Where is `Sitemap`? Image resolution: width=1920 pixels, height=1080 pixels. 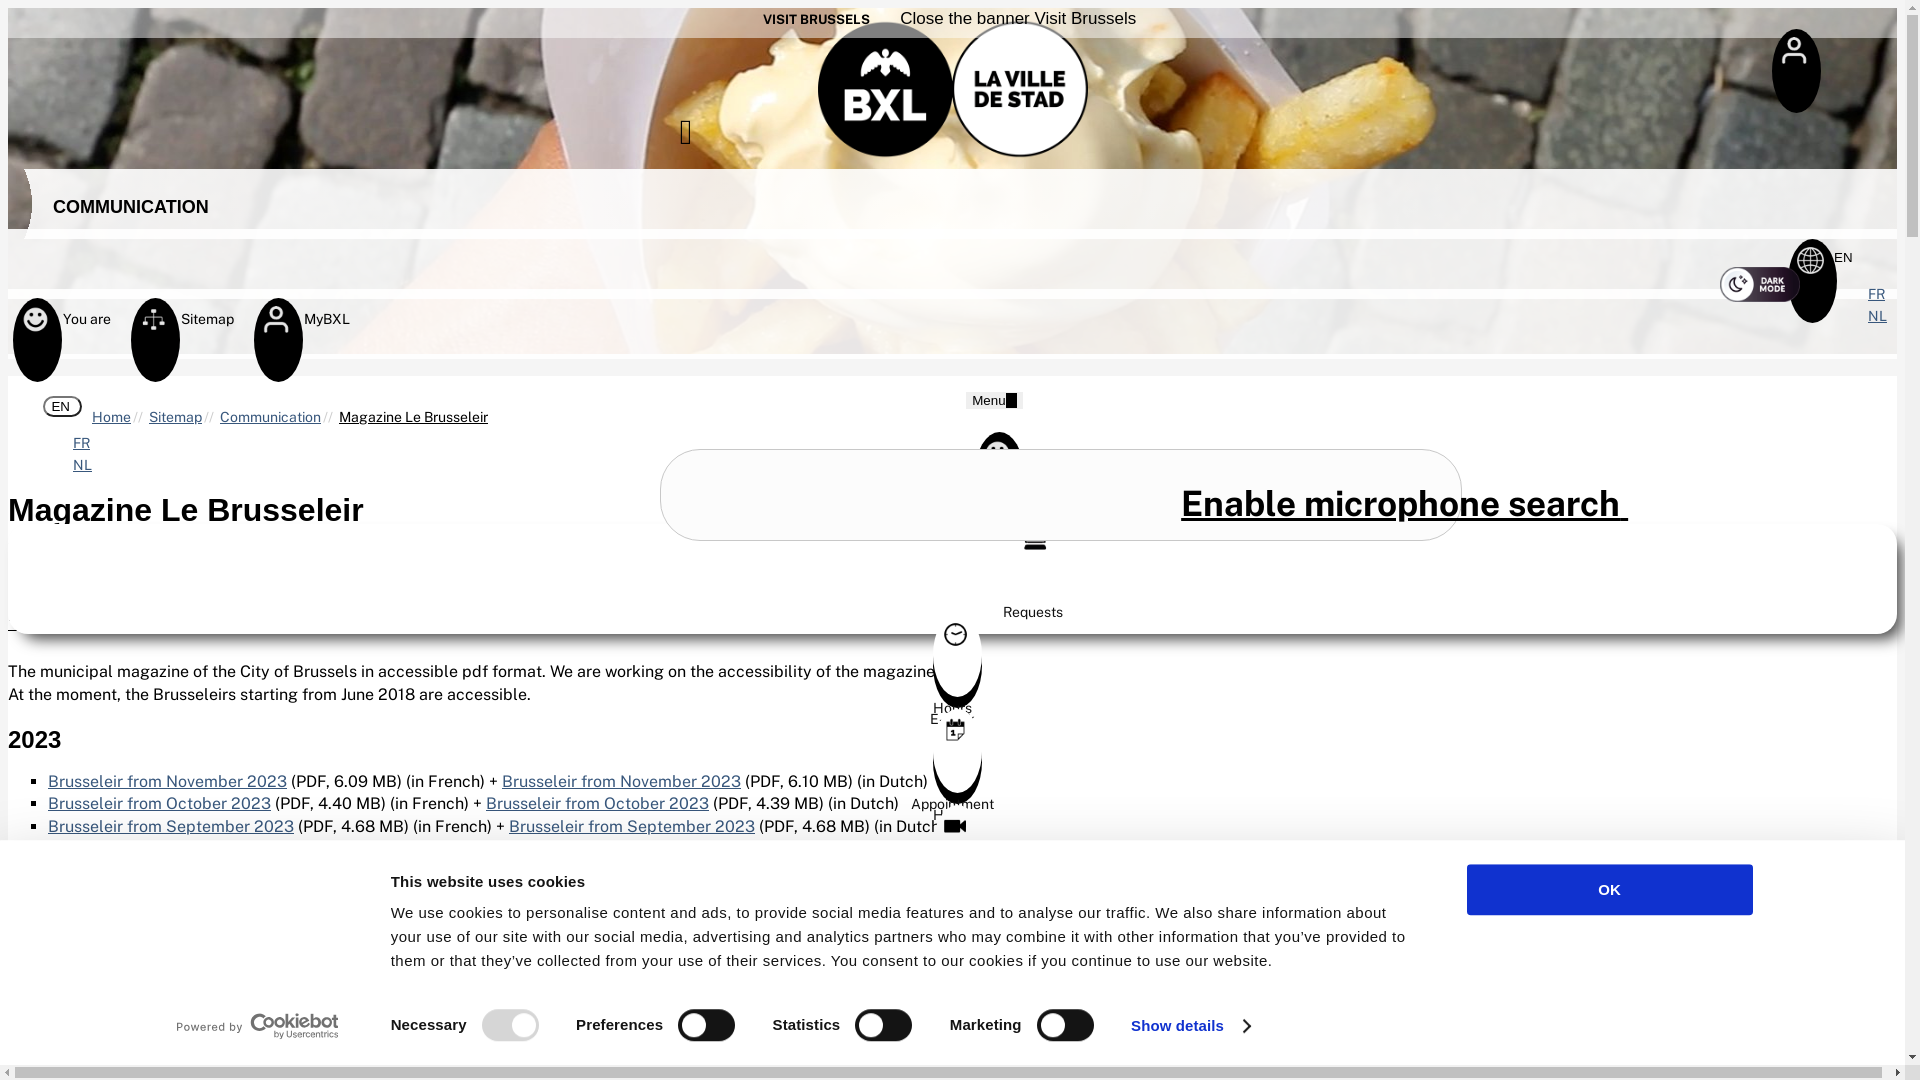
Sitemap is located at coordinates (154, 328).